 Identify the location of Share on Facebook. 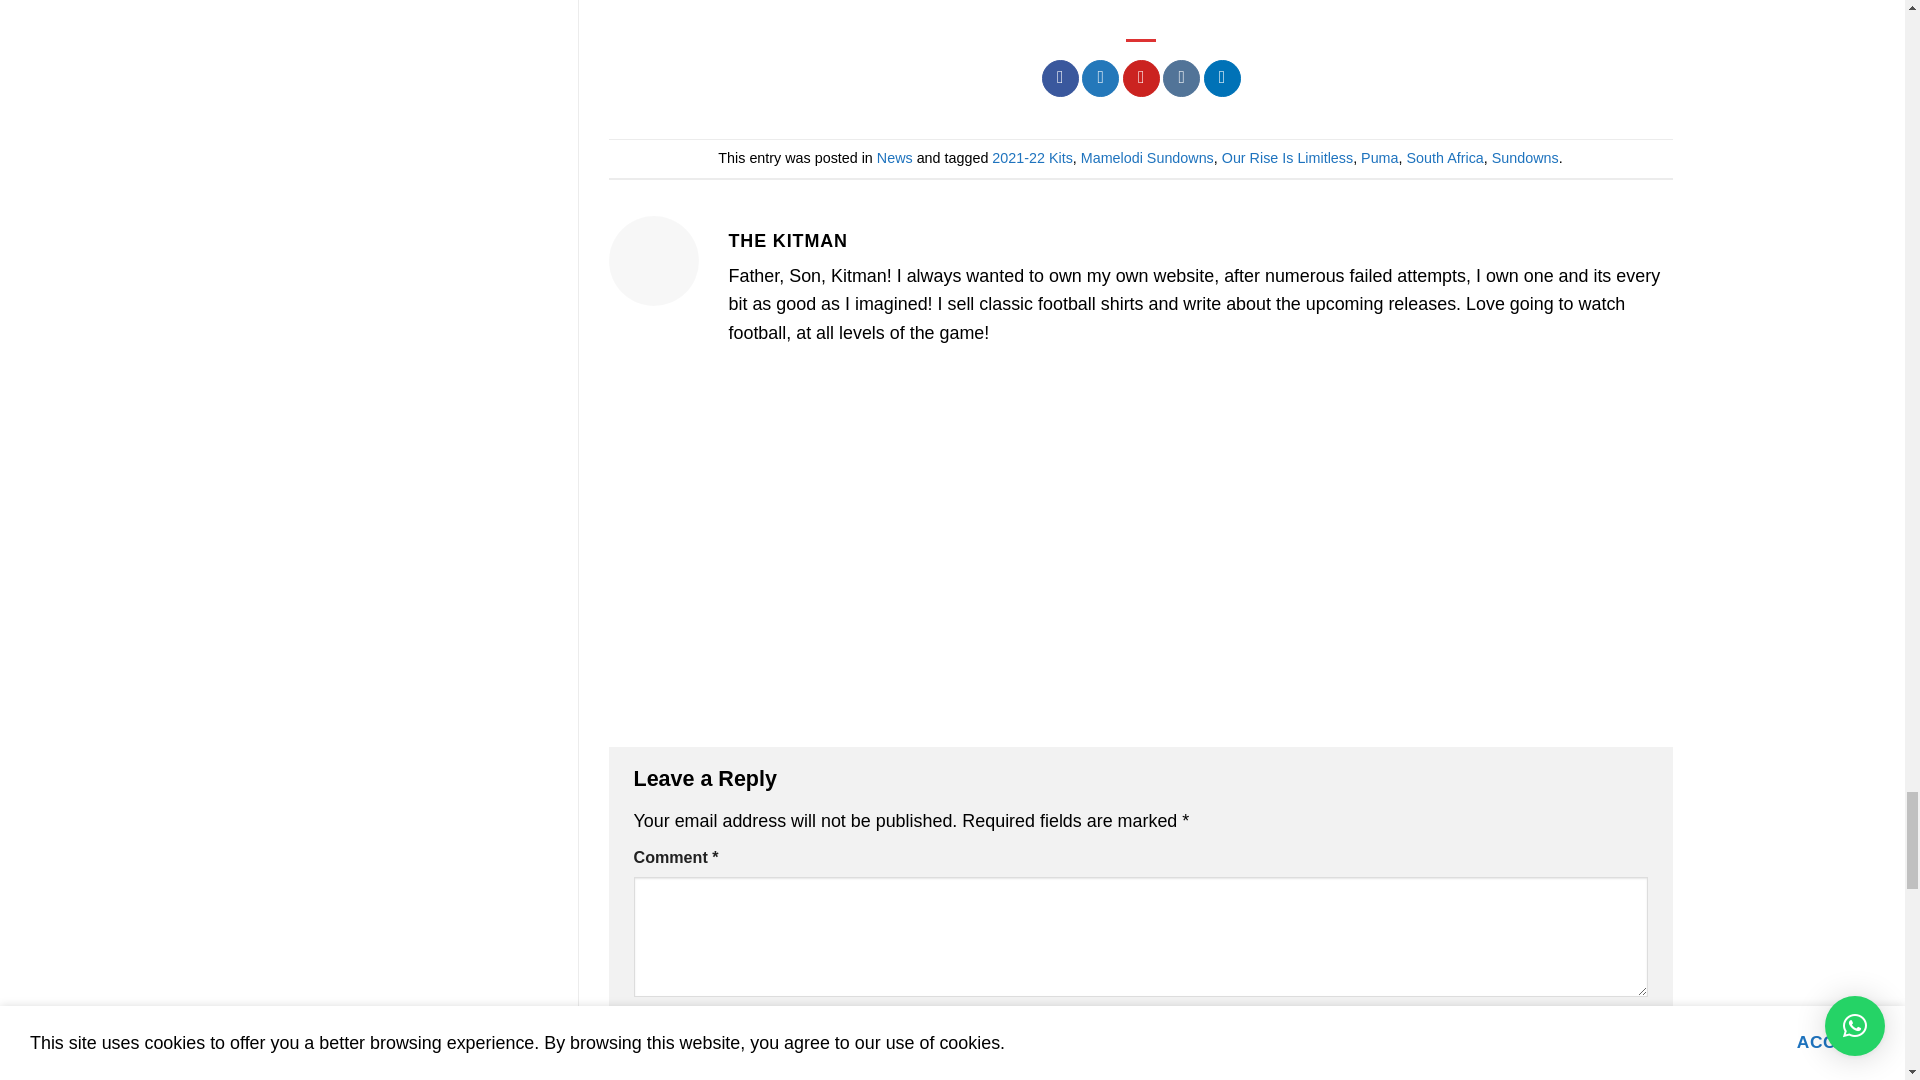
(1060, 78).